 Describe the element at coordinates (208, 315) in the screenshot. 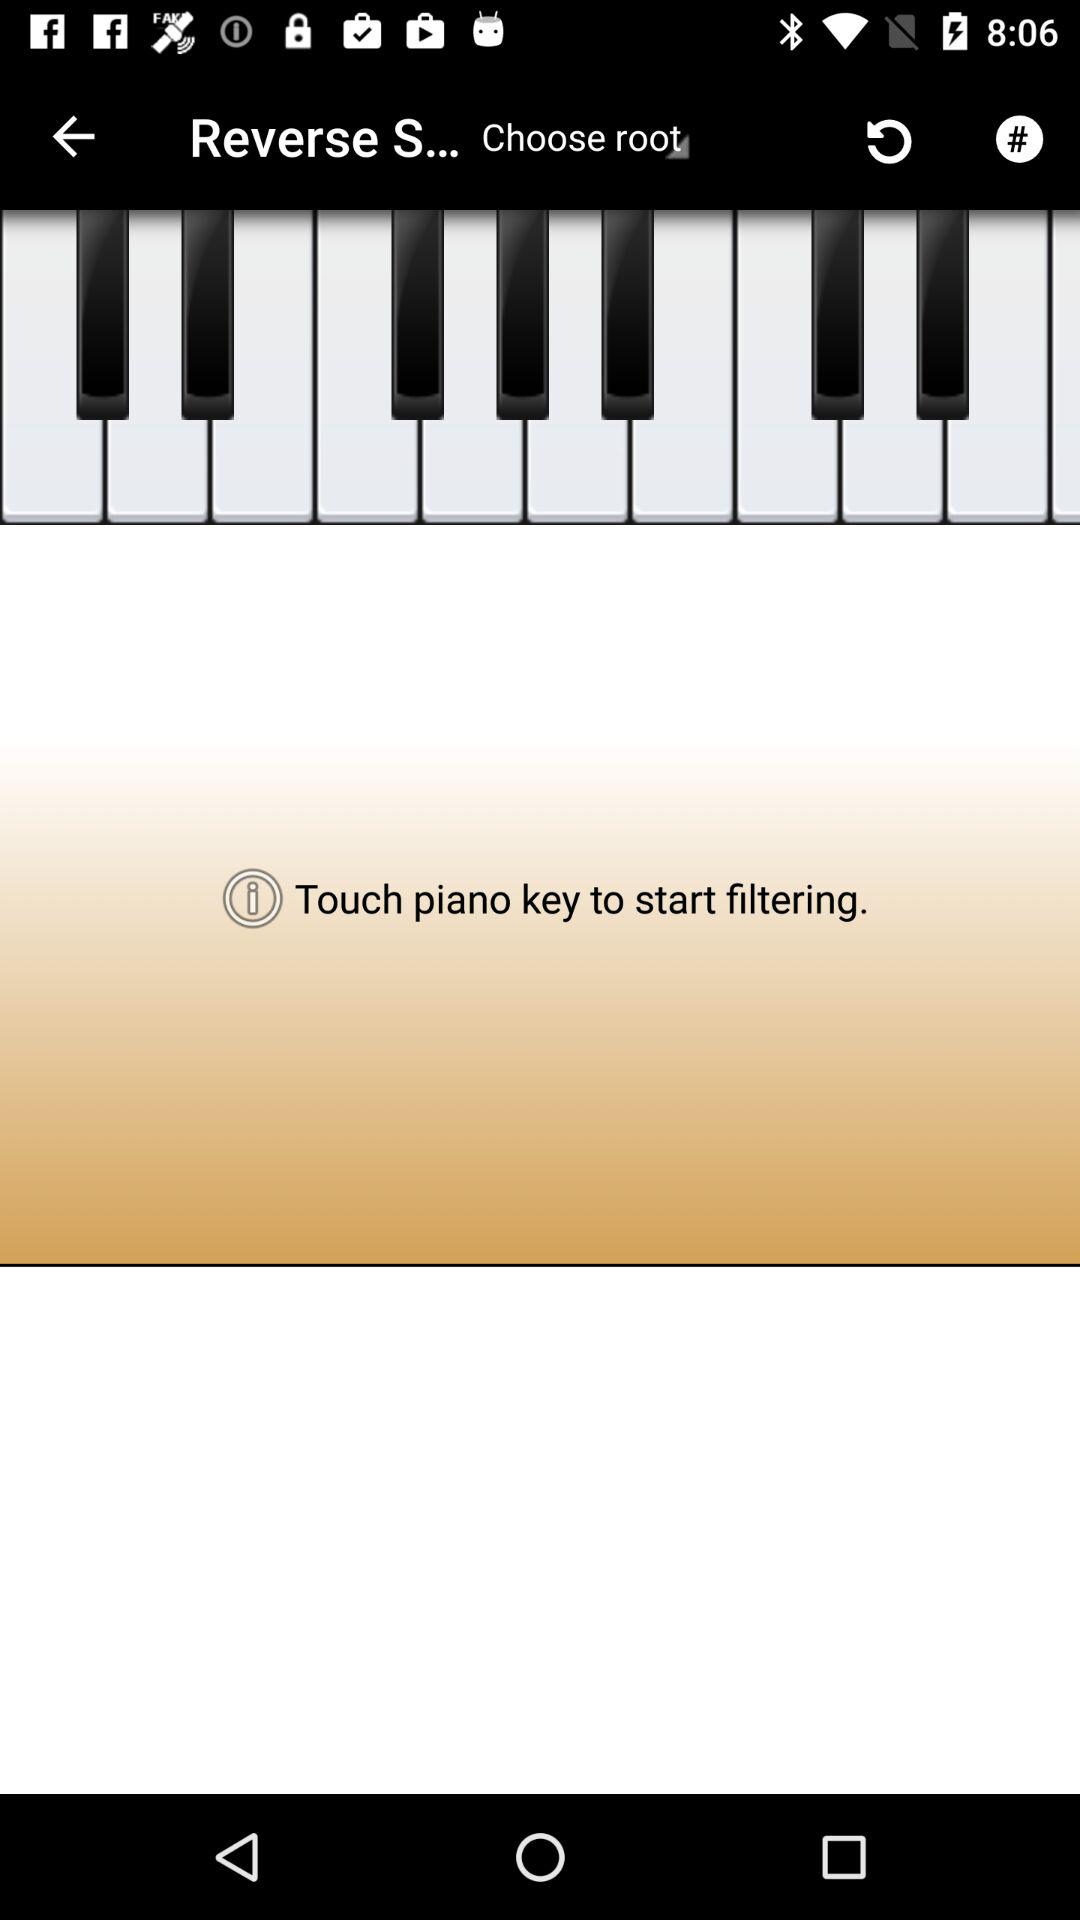

I see `play piano key` at that location.